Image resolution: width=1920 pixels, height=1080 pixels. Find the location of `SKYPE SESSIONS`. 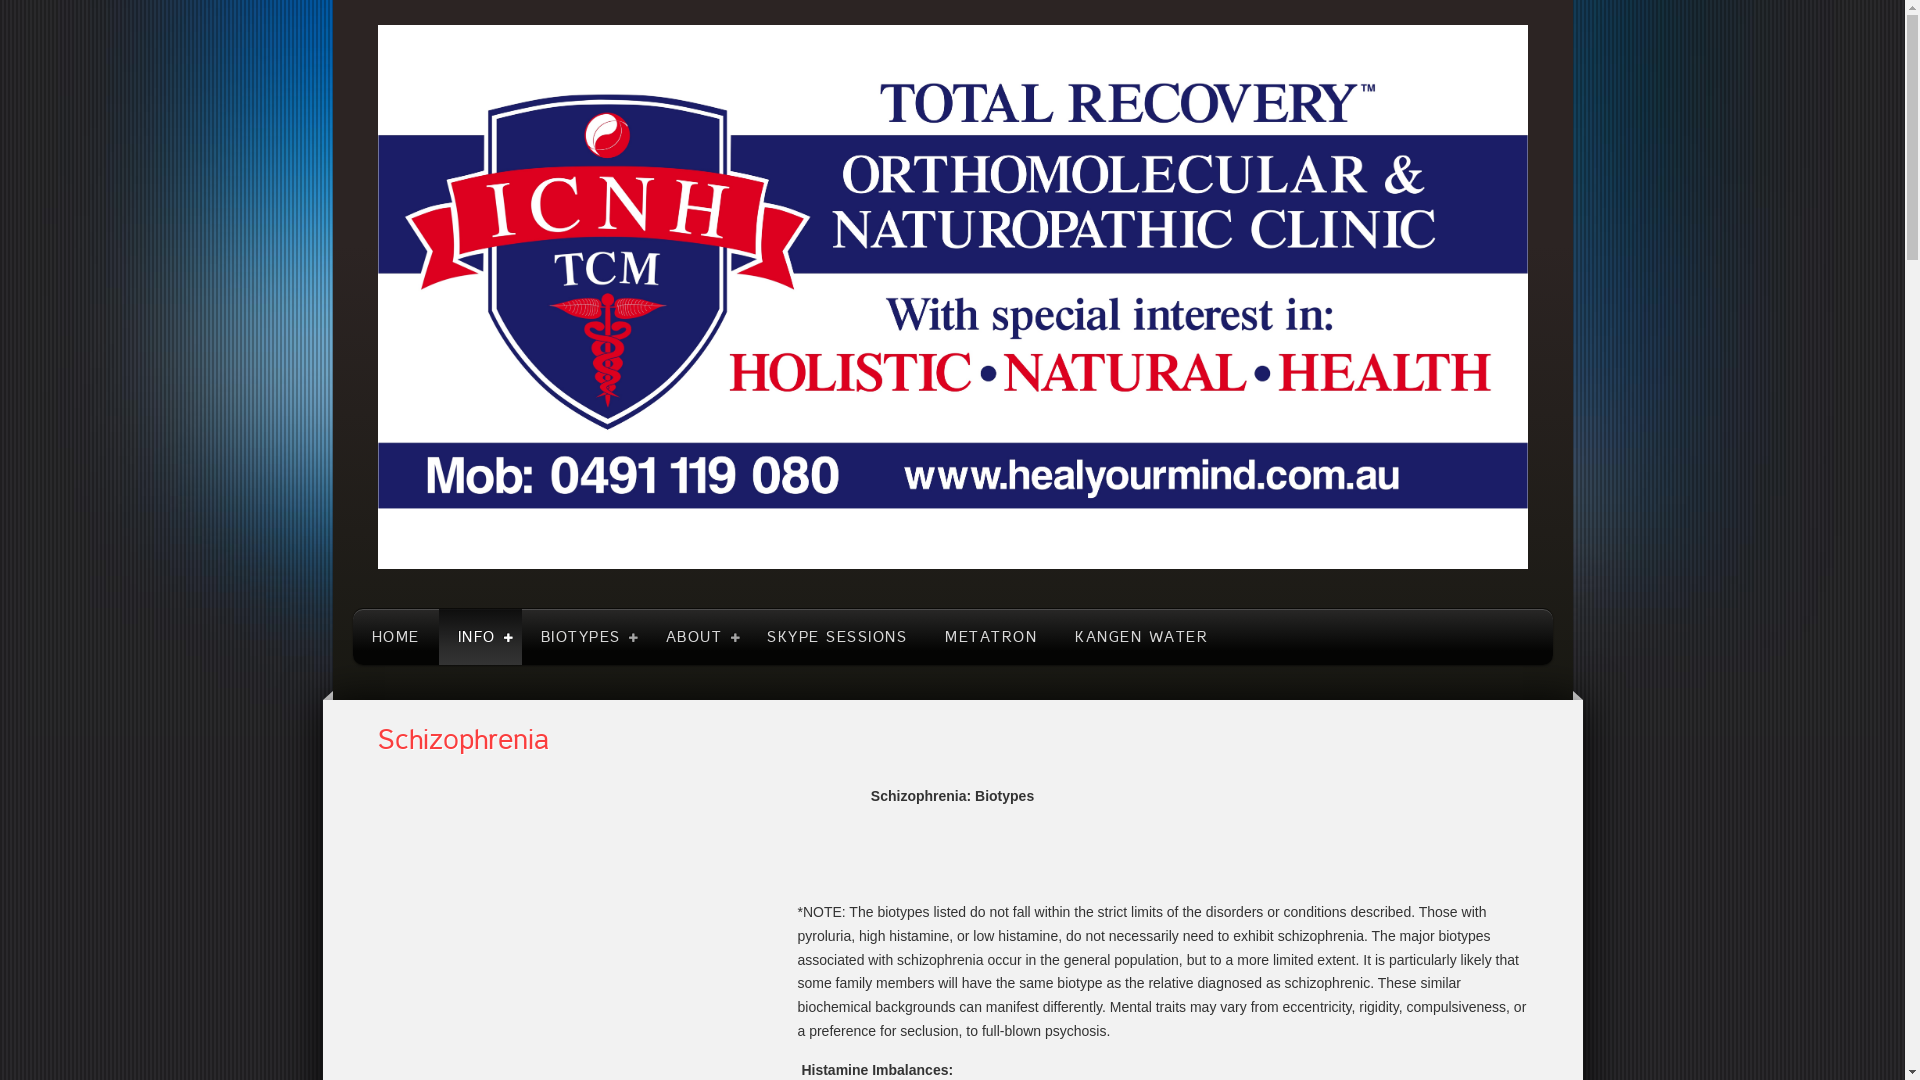

SKYPE SESSIONS is located at coordinates (837, 637).